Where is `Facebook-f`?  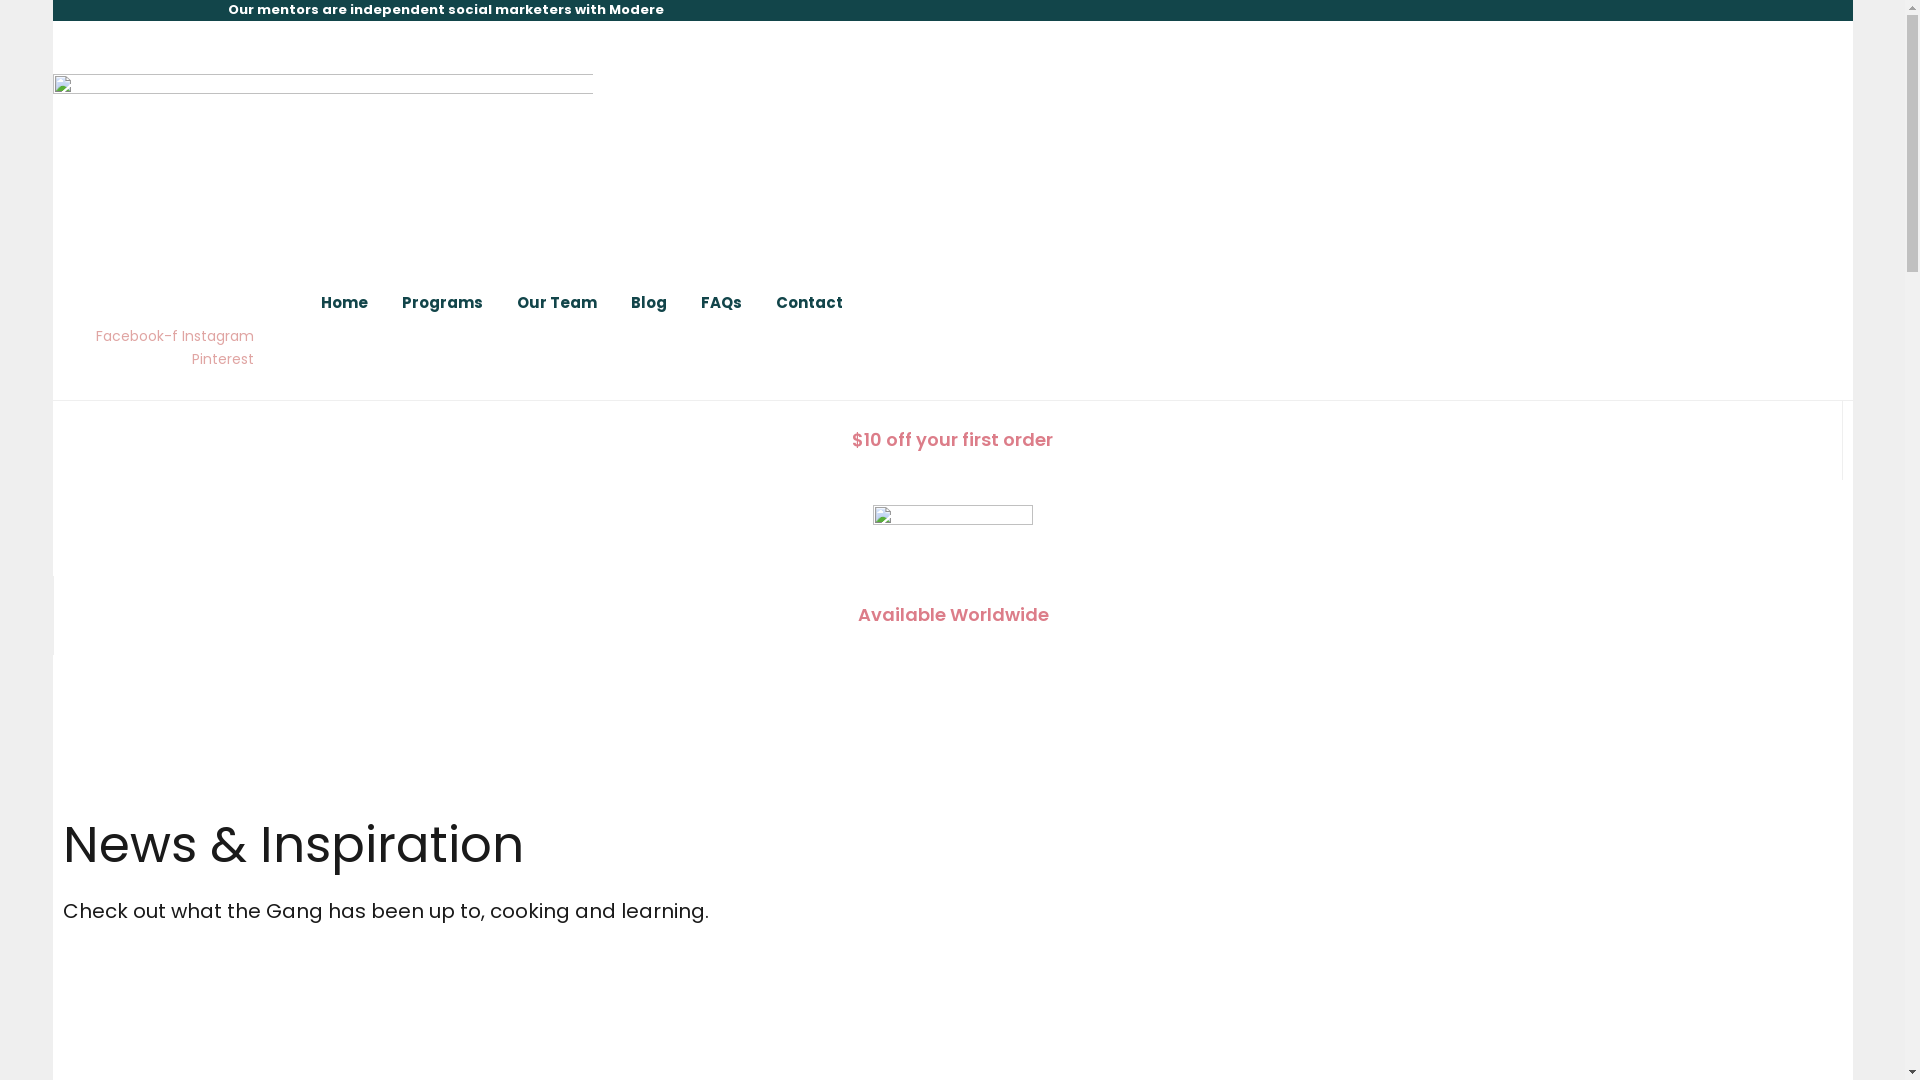 Facebook-f is located at coordinates (139, 336).